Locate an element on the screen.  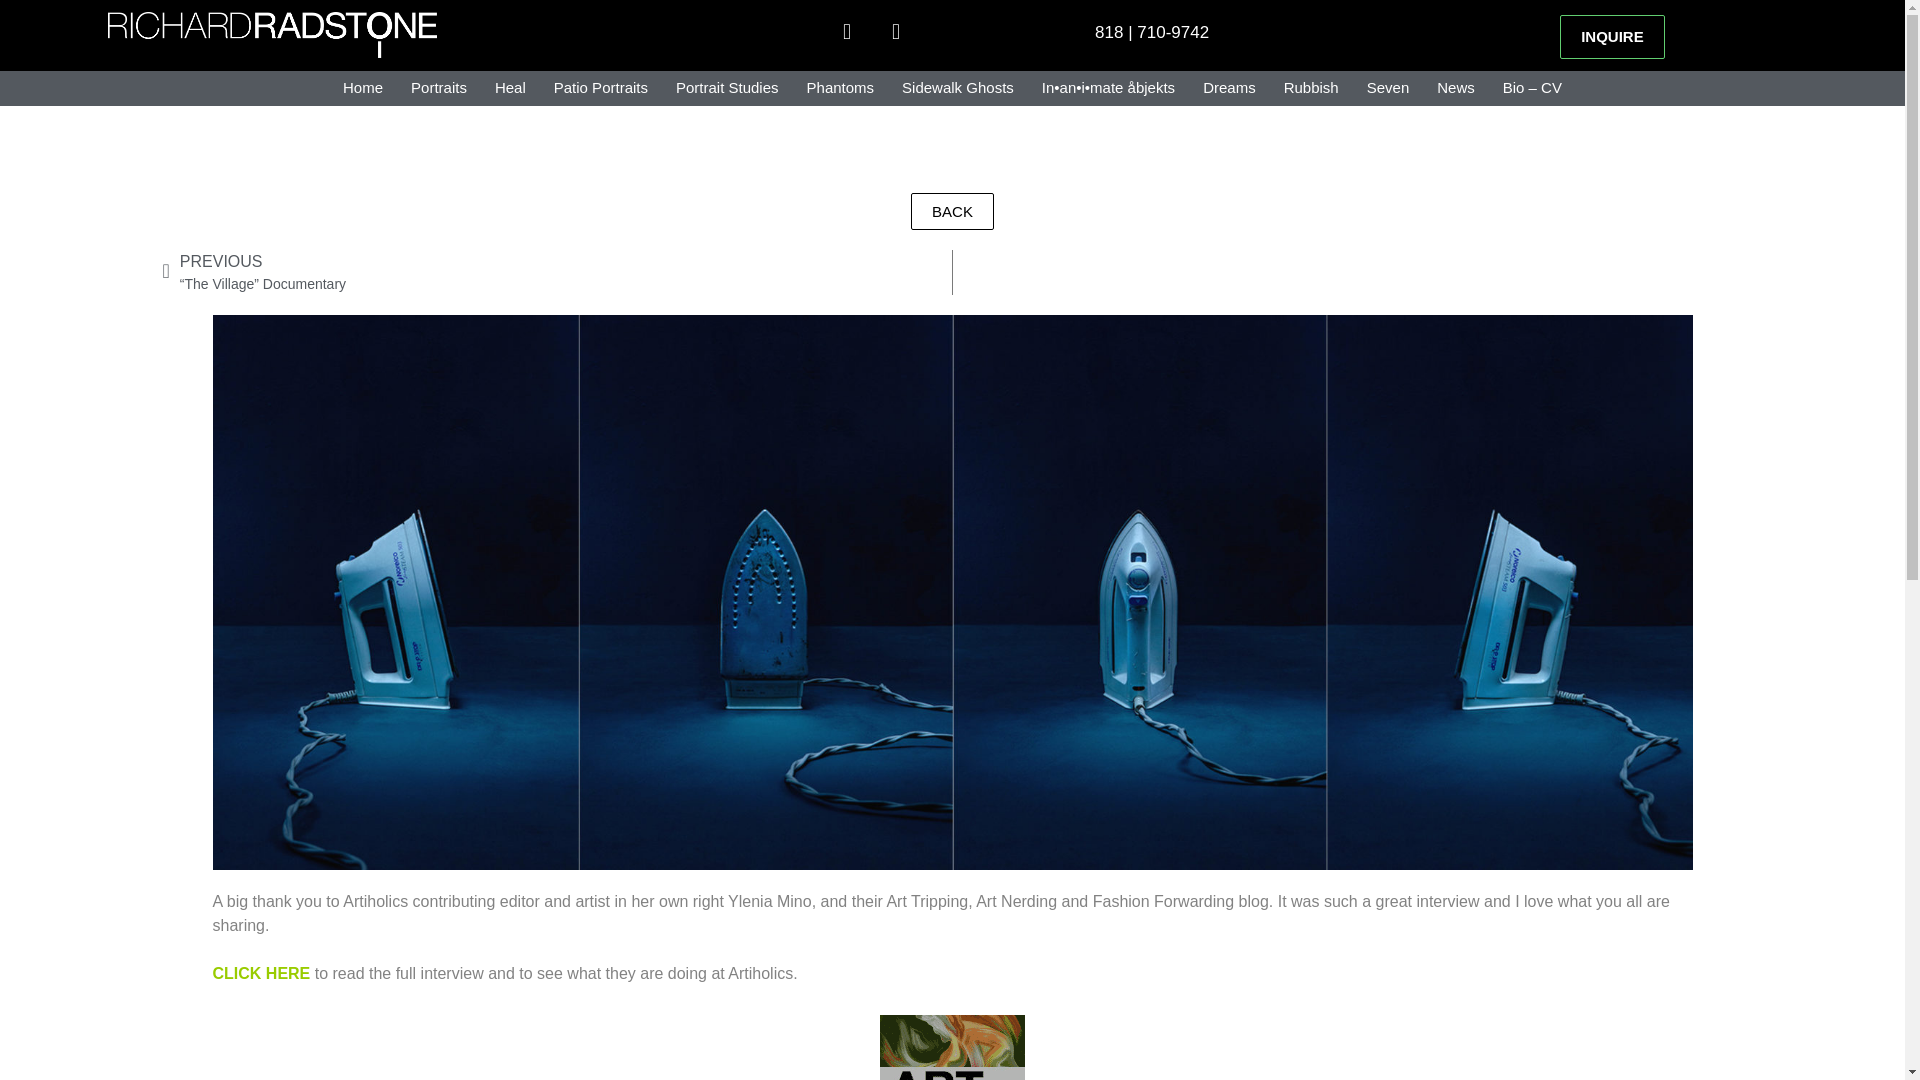
News is located at coordinates (1456, 88).